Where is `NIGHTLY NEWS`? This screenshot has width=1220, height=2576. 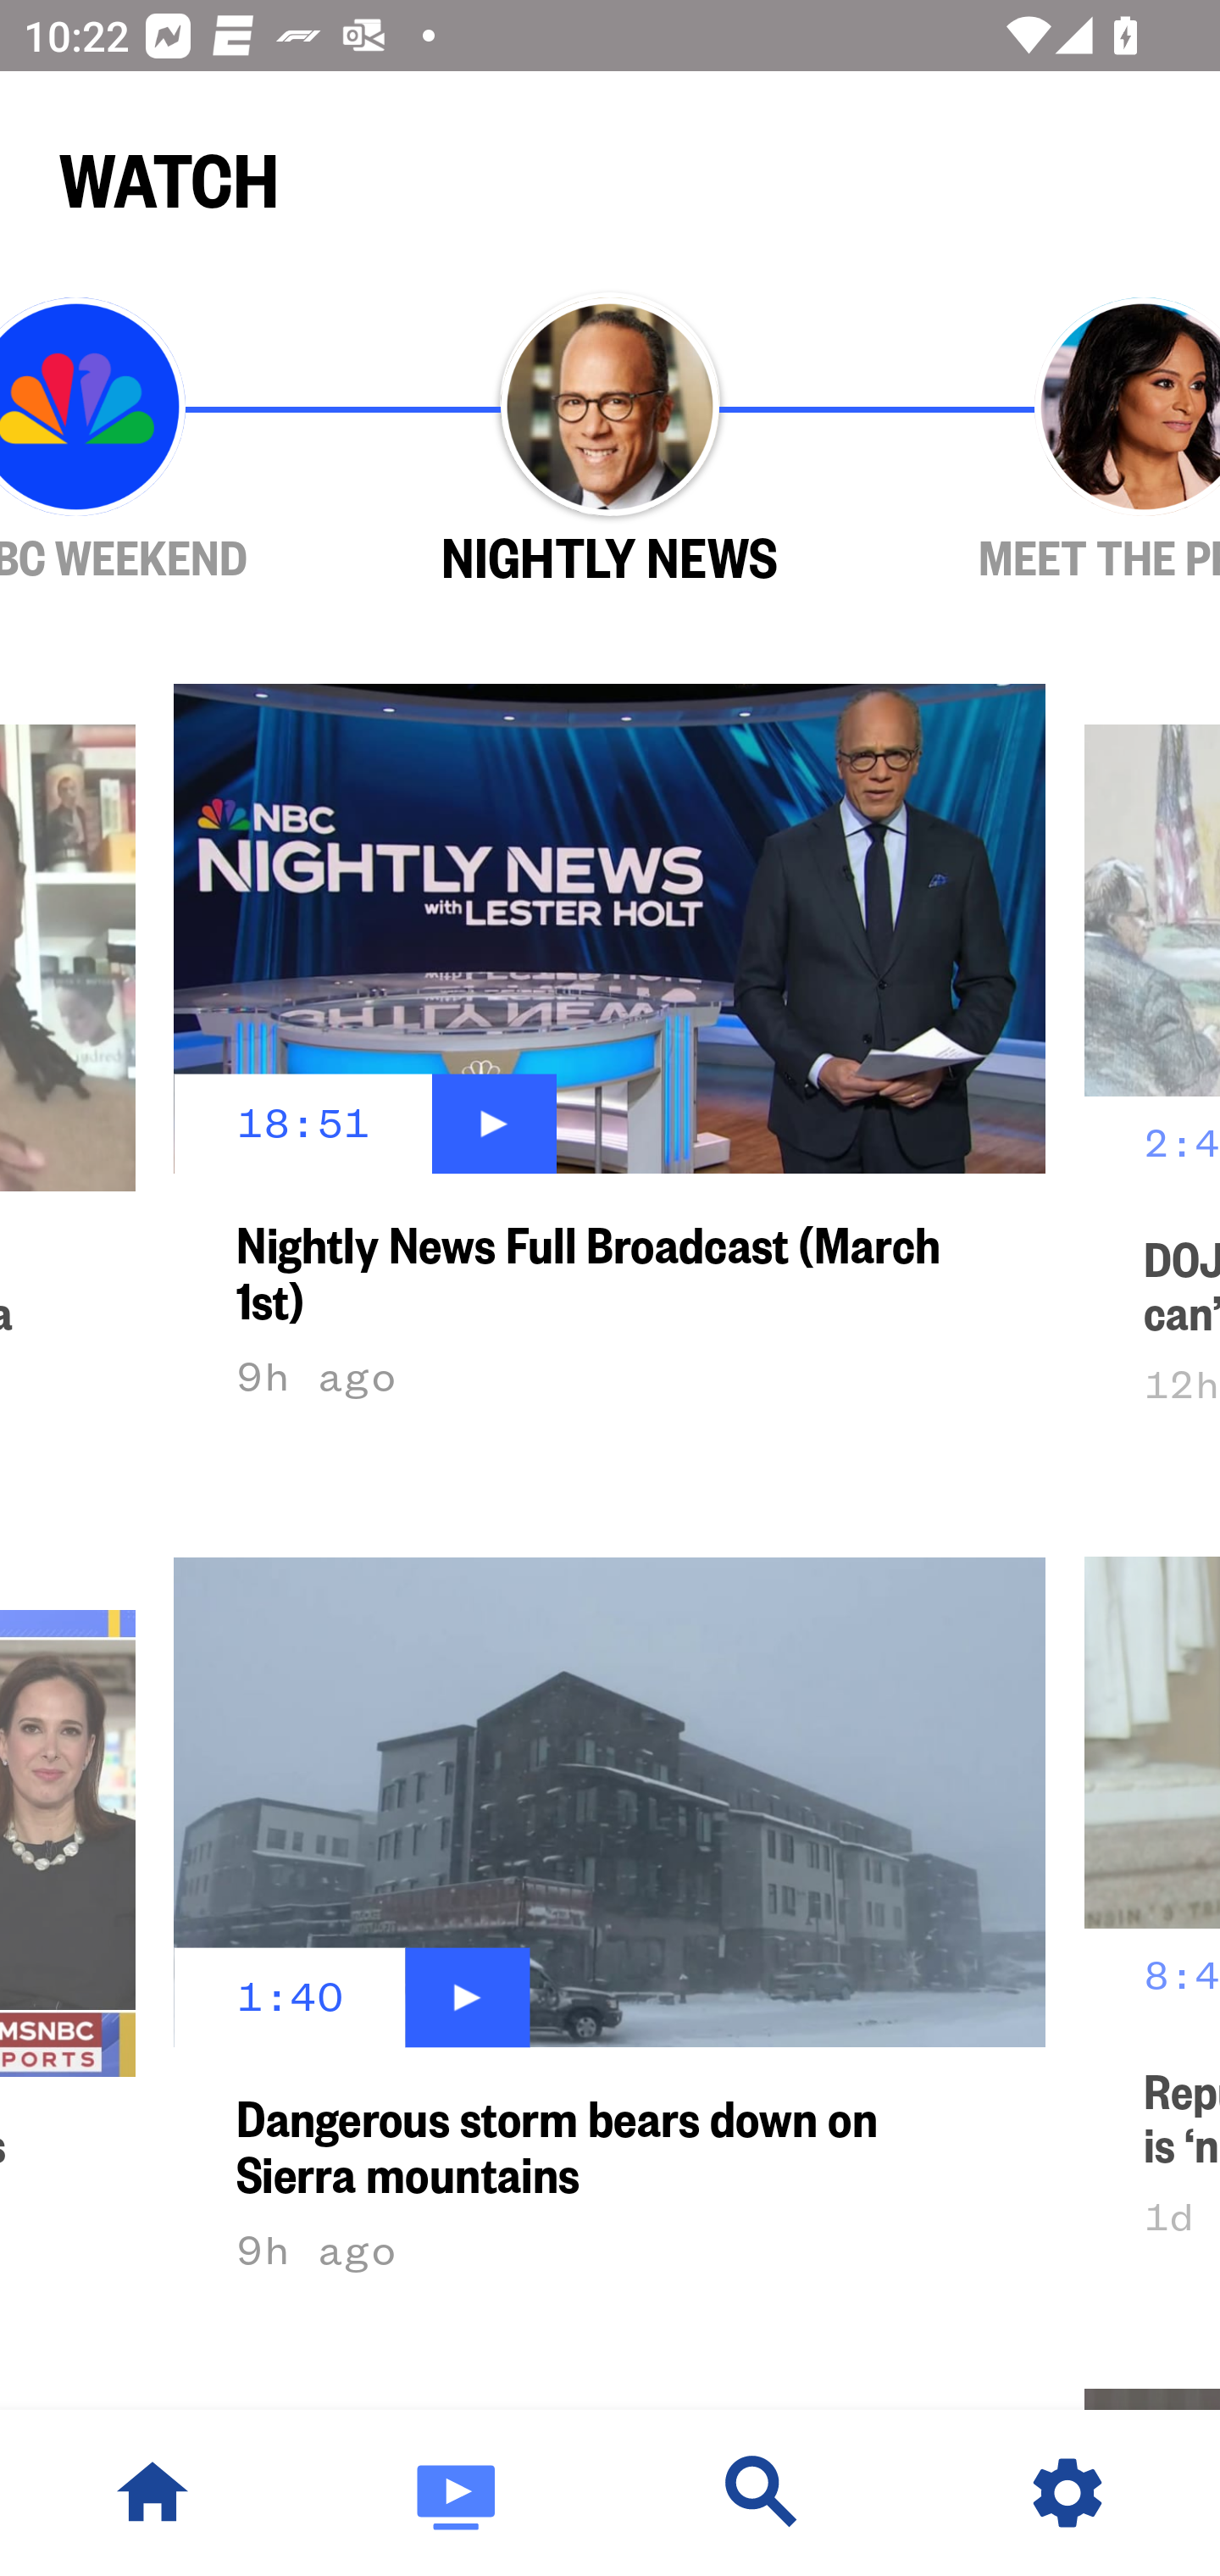 NIGHTLY NEWS is located at coordinates (610, 441).